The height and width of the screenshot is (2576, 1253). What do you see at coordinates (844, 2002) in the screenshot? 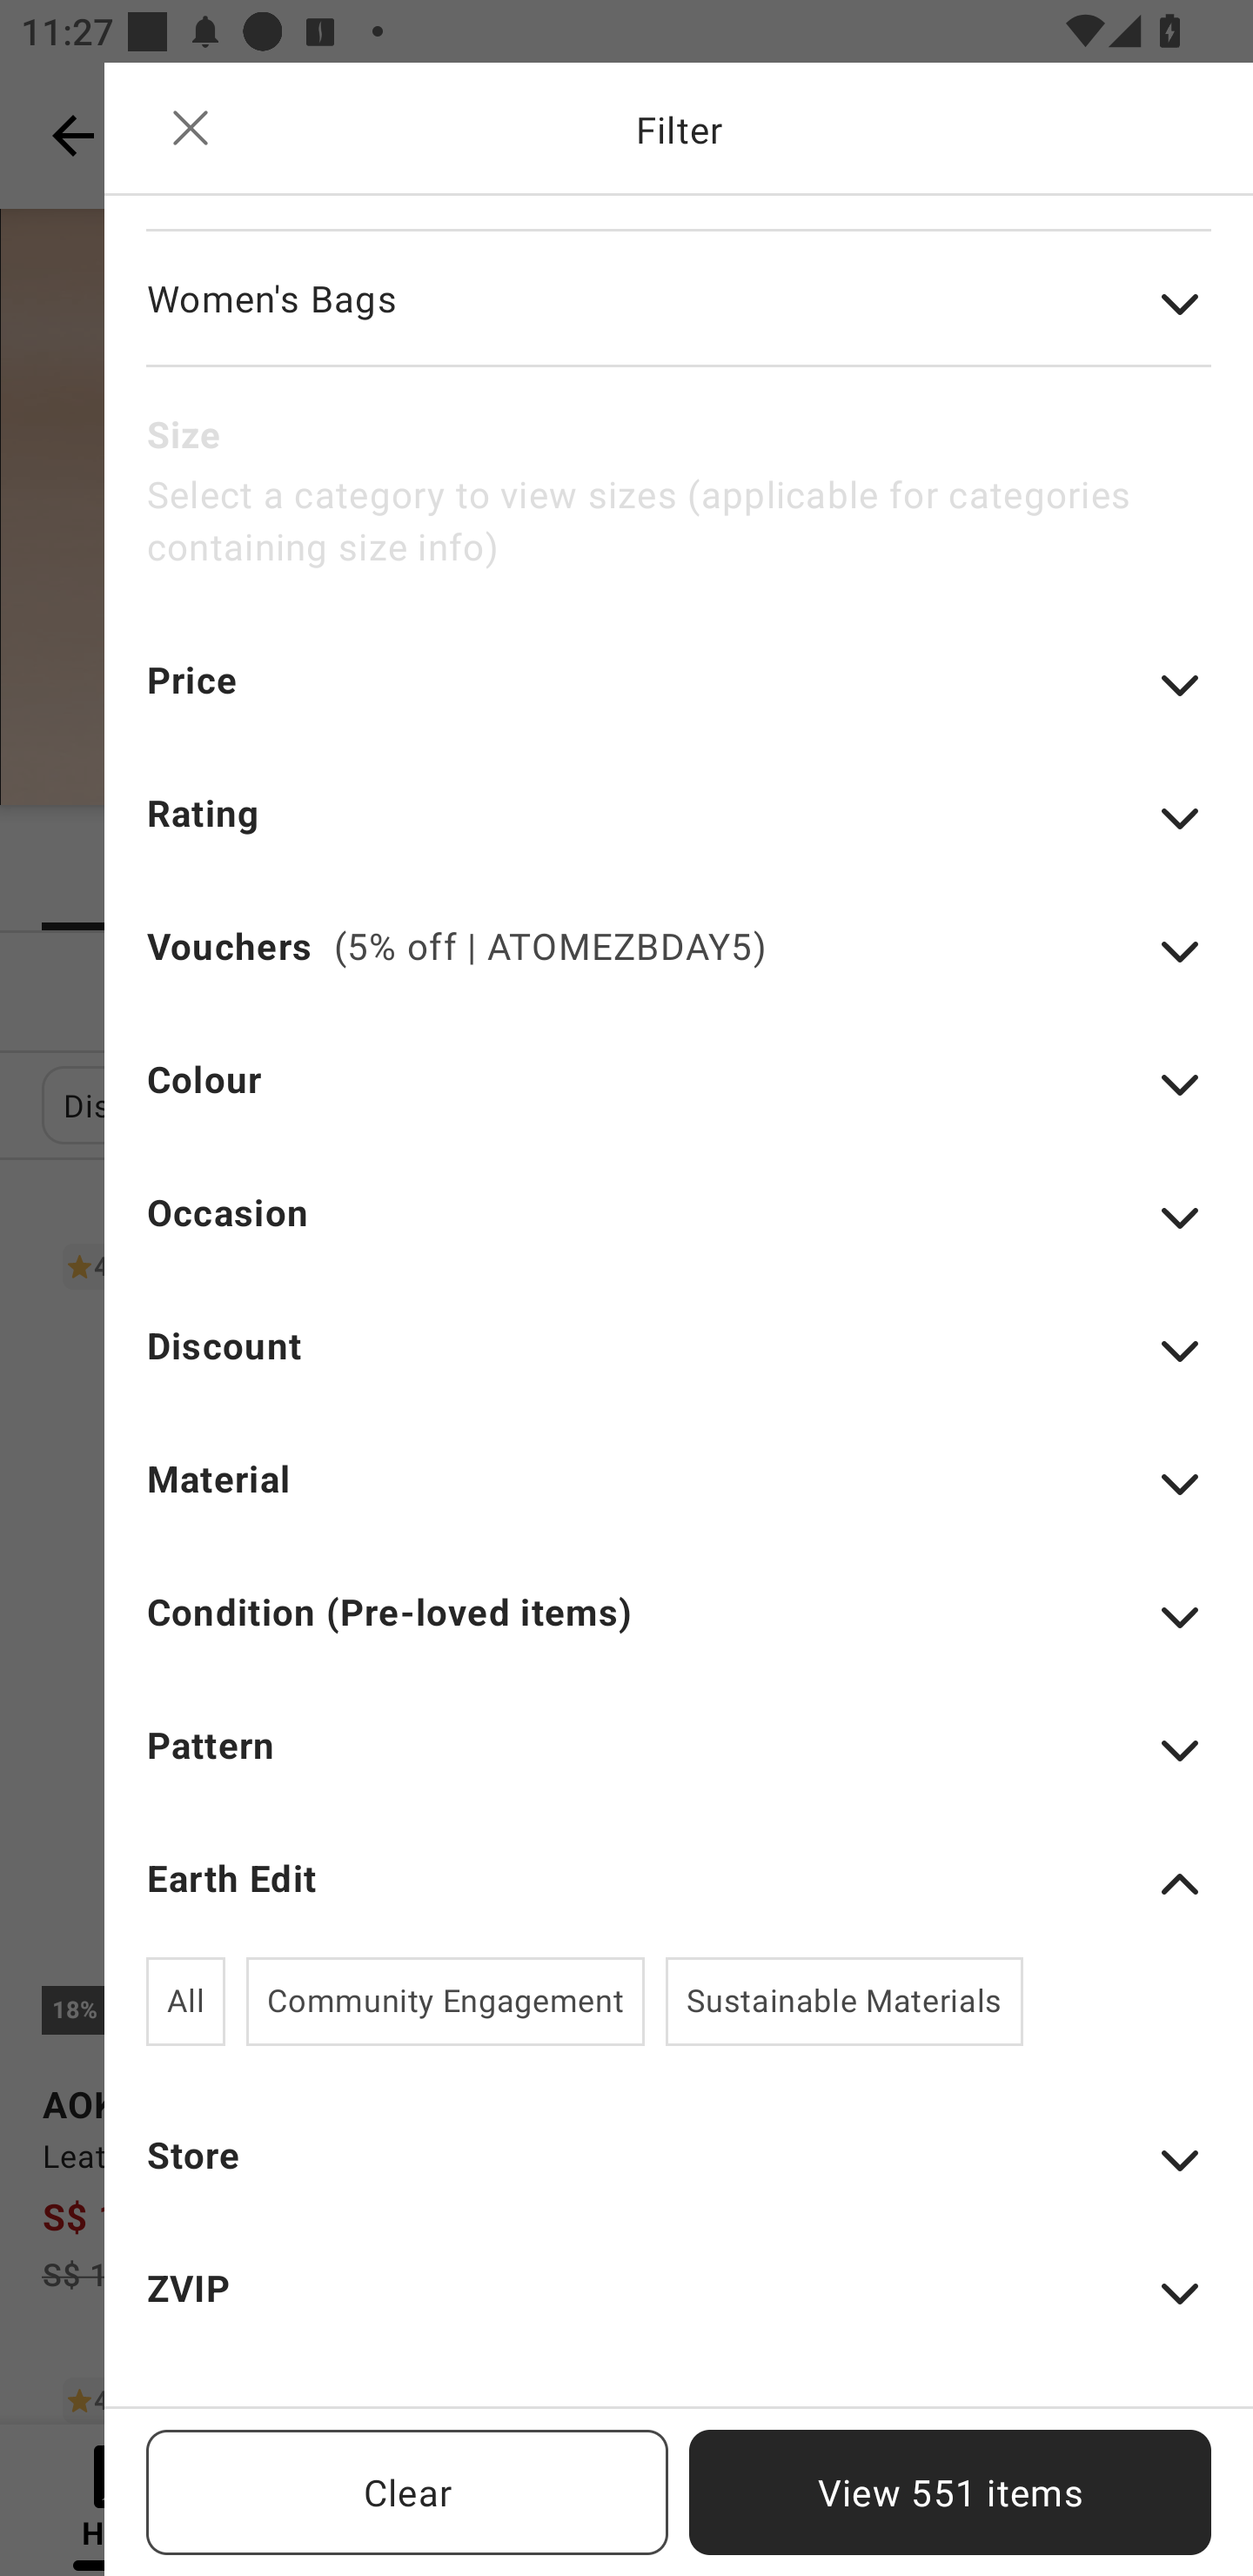
I see `Sustainable Materials` at bounding box center [844, 2002].